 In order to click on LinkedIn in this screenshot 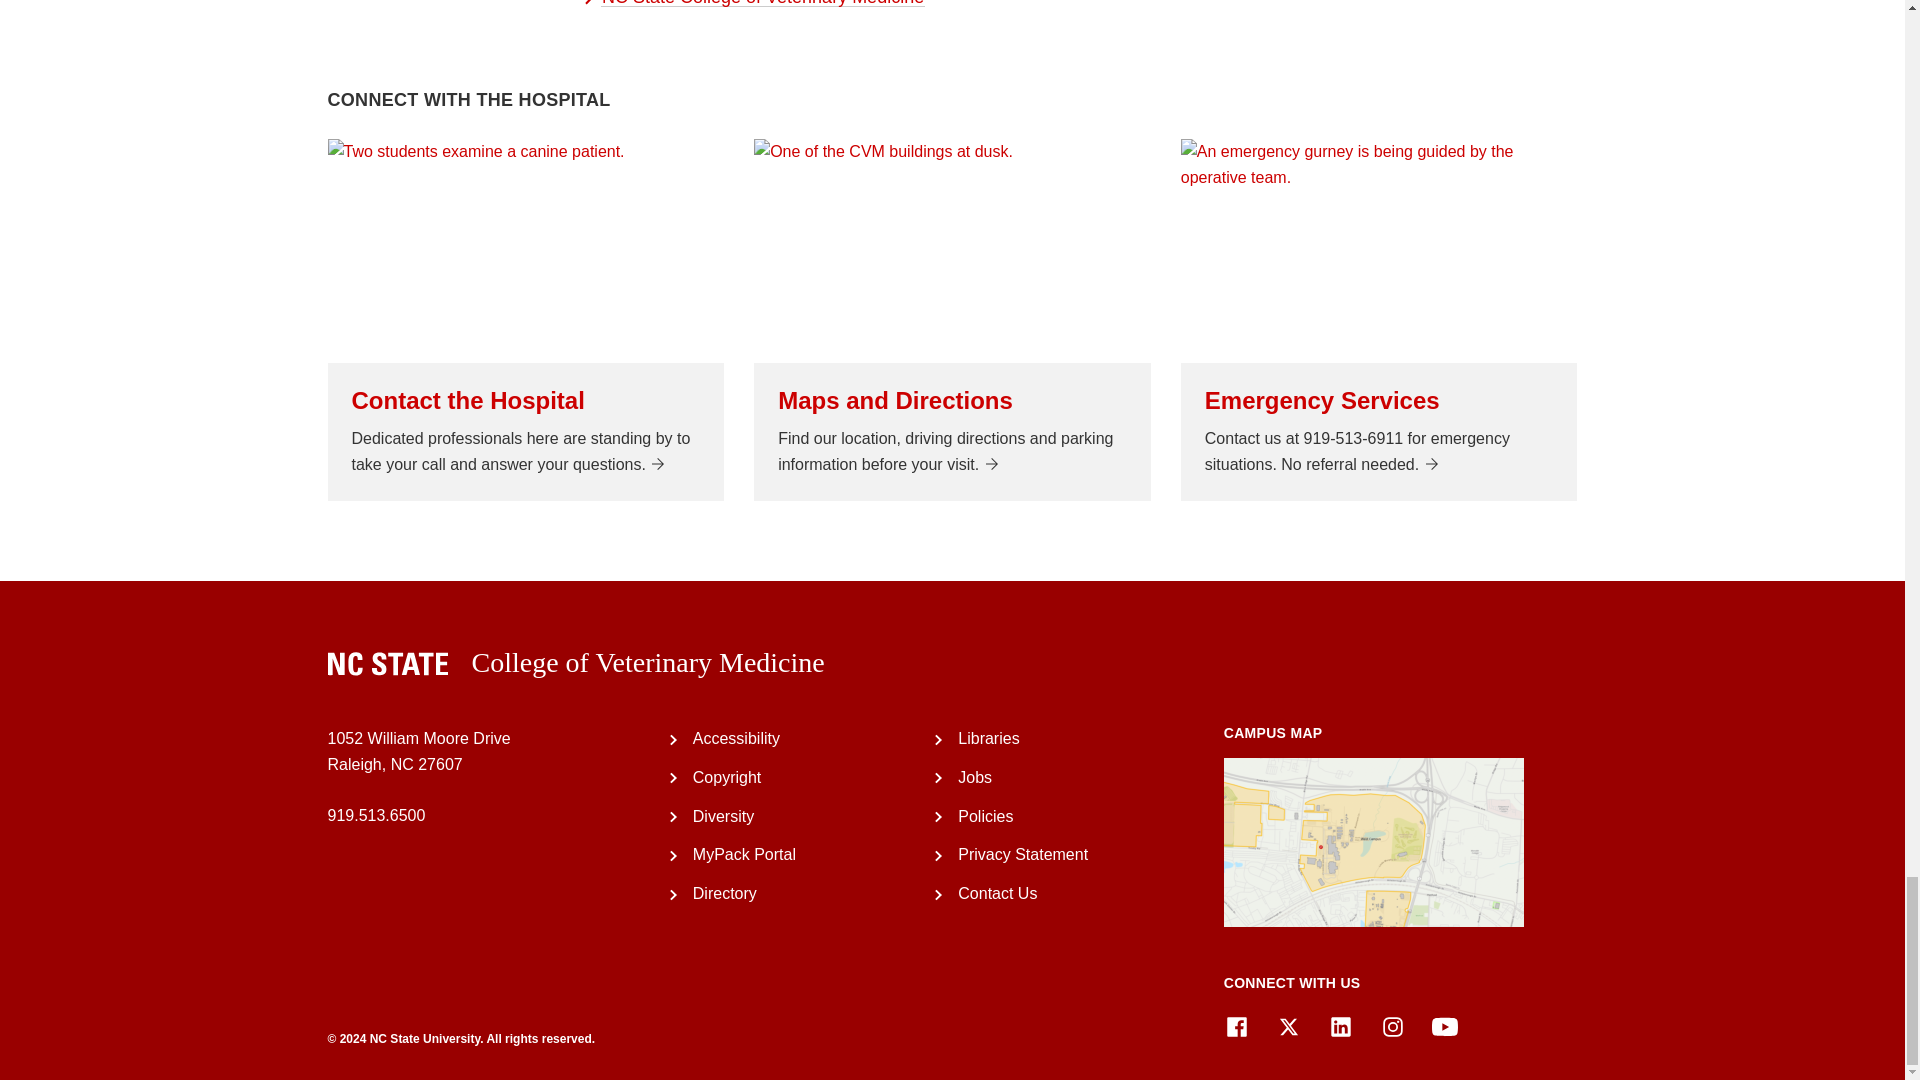, I will do `click(1340, 1027)`.